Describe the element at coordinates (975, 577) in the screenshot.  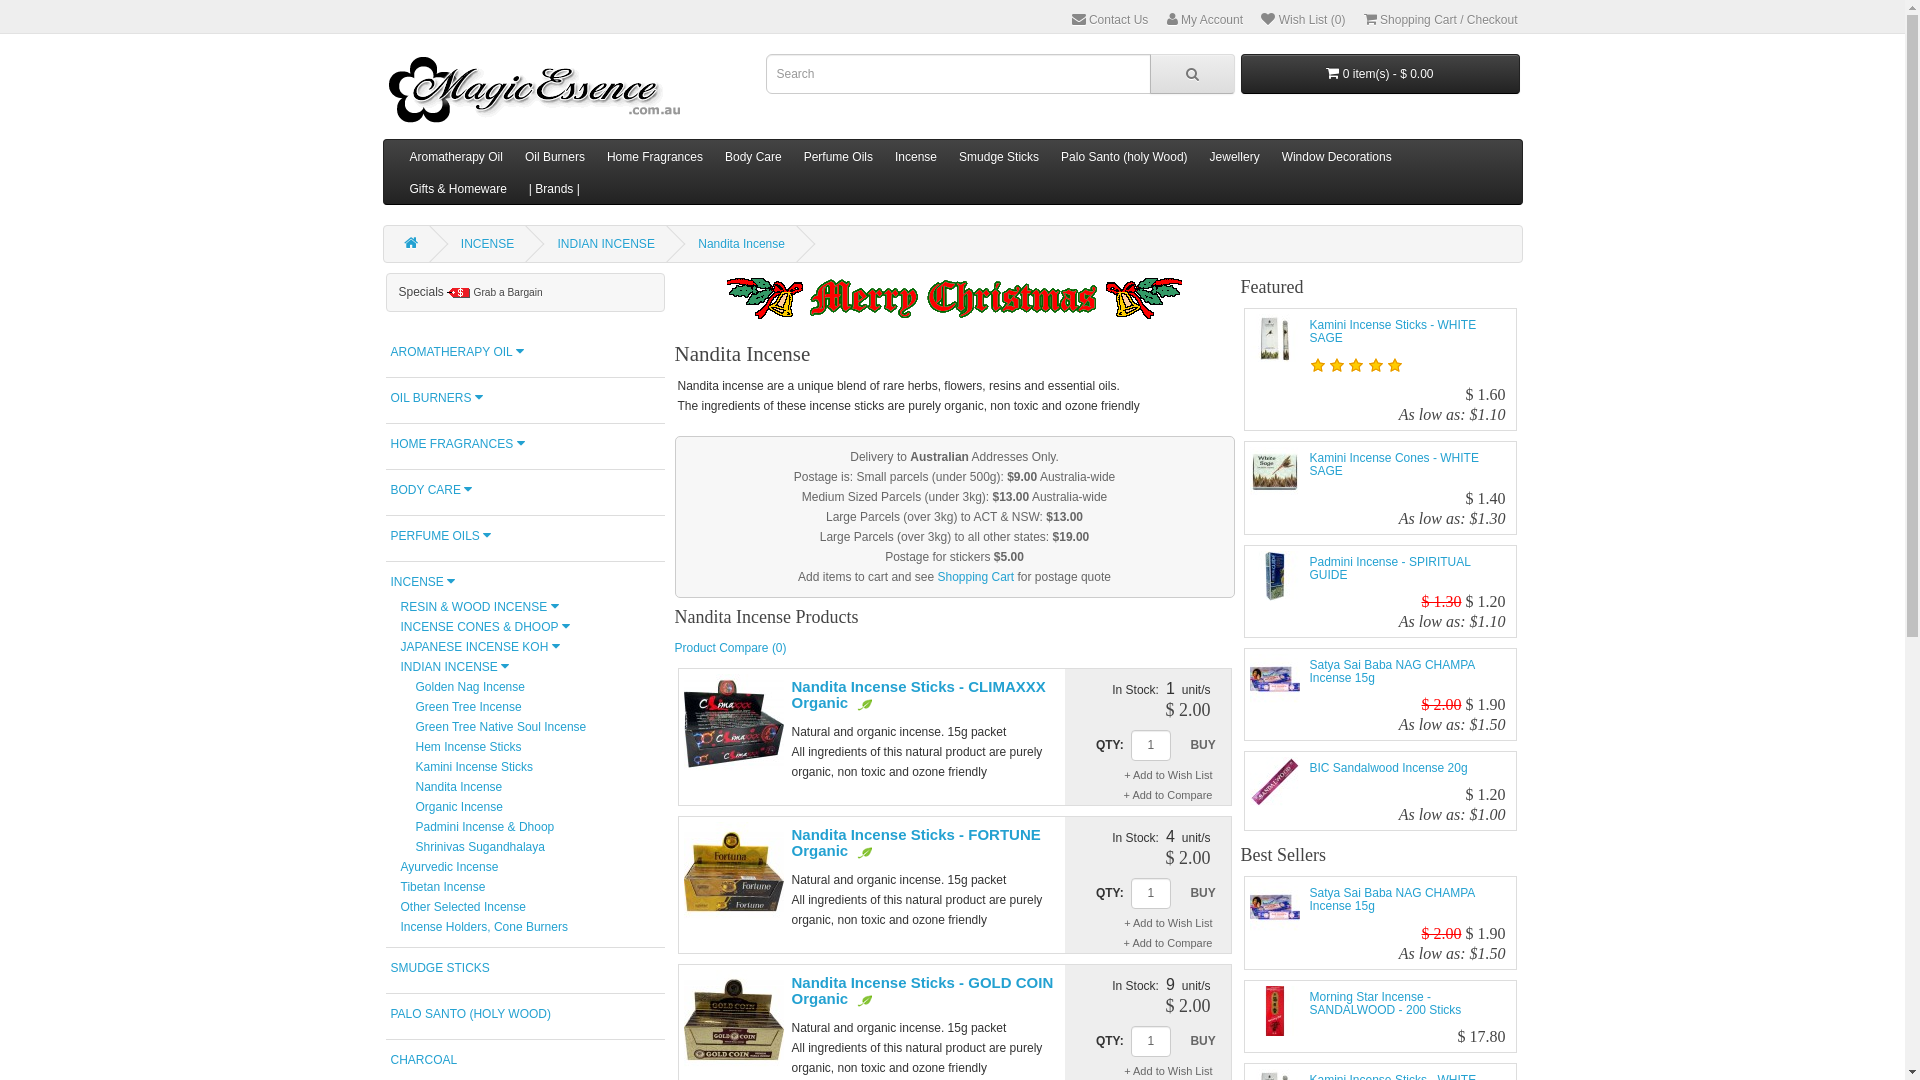
I see `Shopping Cart` at that location.